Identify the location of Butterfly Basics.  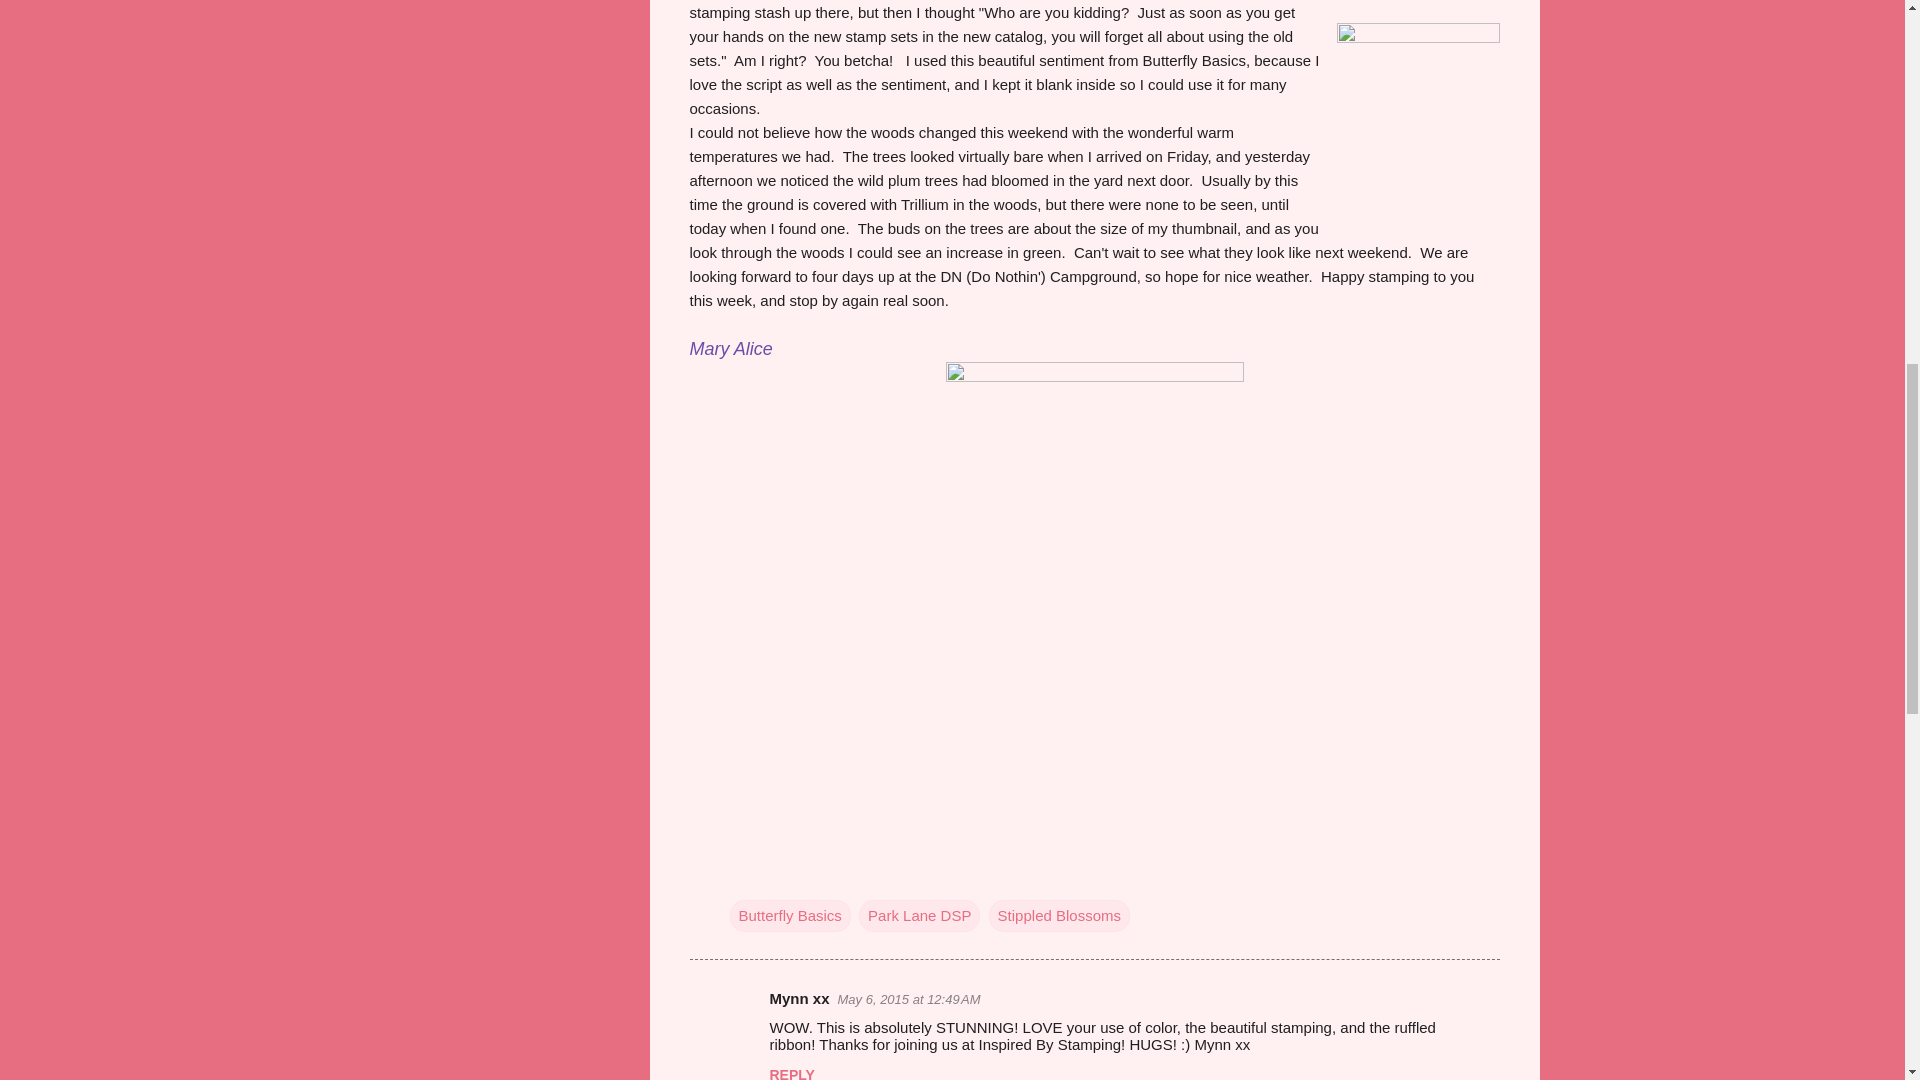
(790, 916).